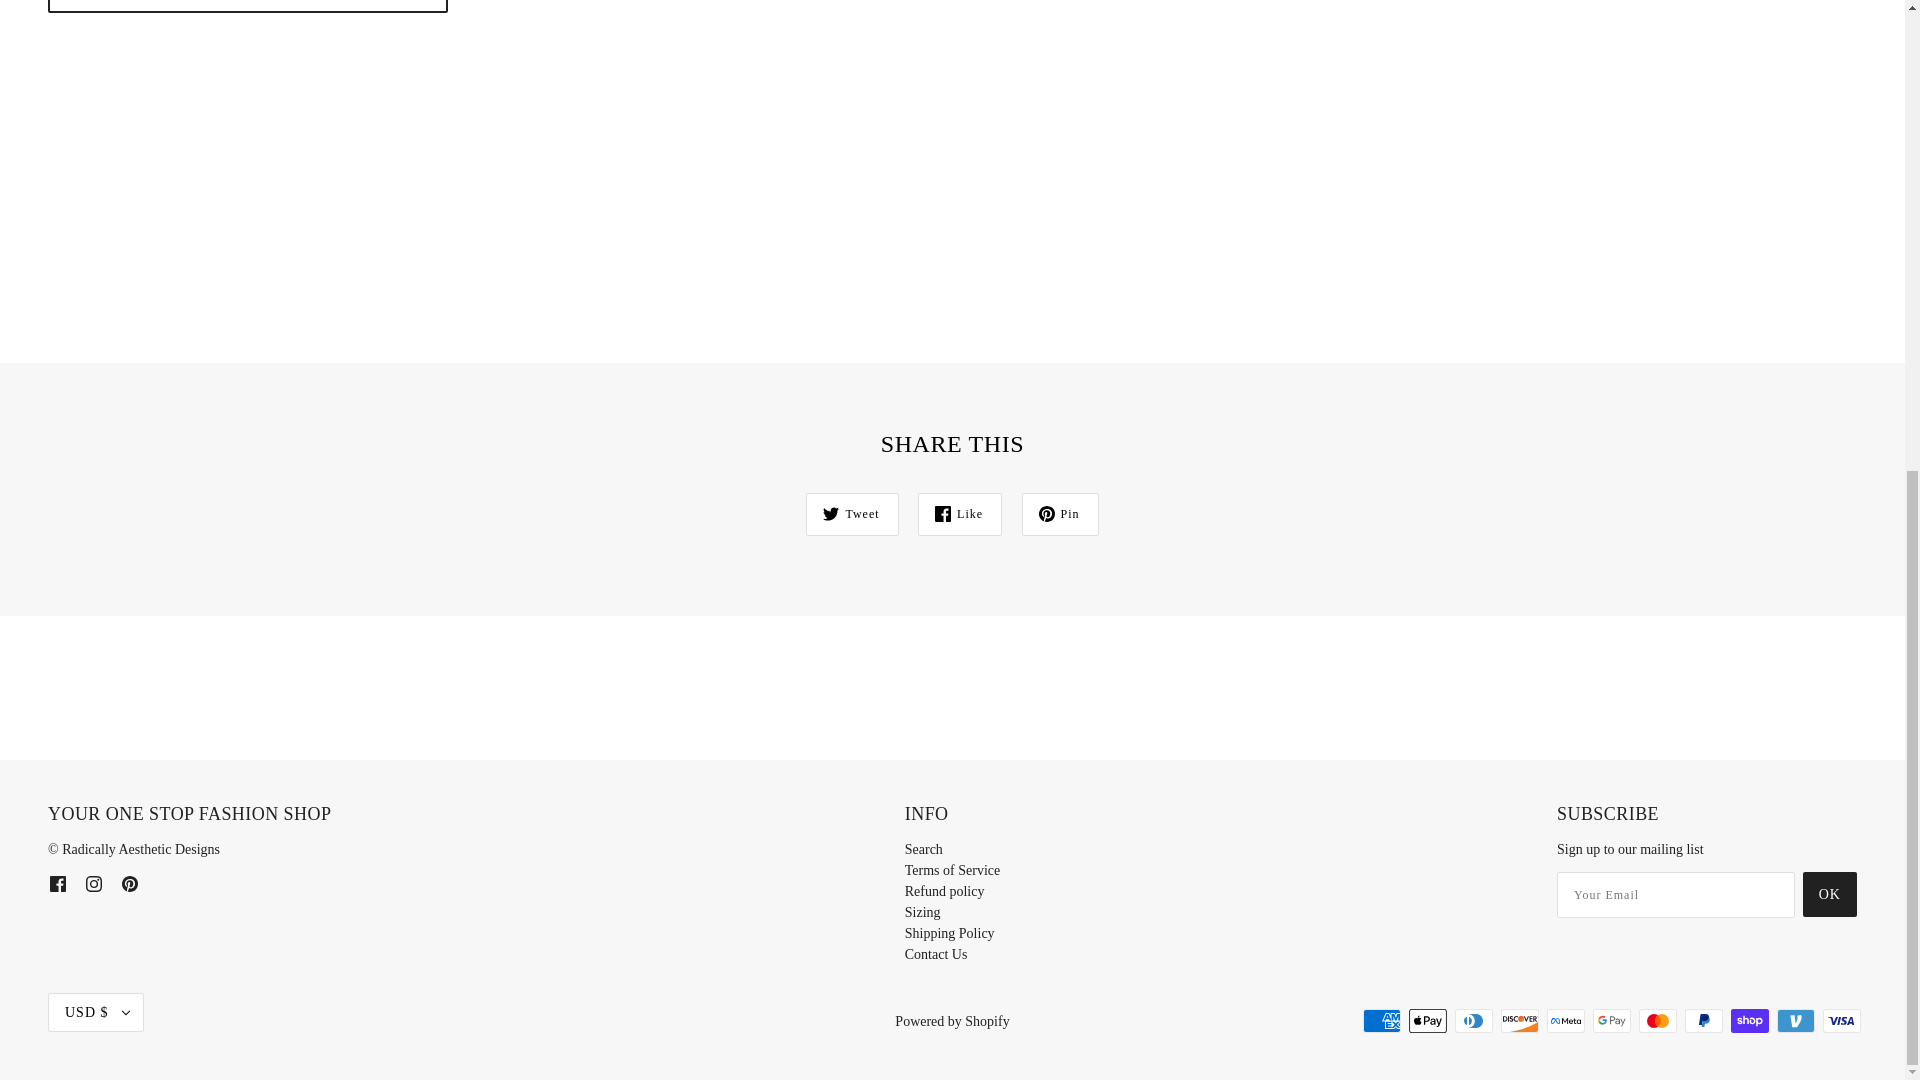  Describe the element at coordinates (923, 850) in the screenshot. I see `Search` at that location.